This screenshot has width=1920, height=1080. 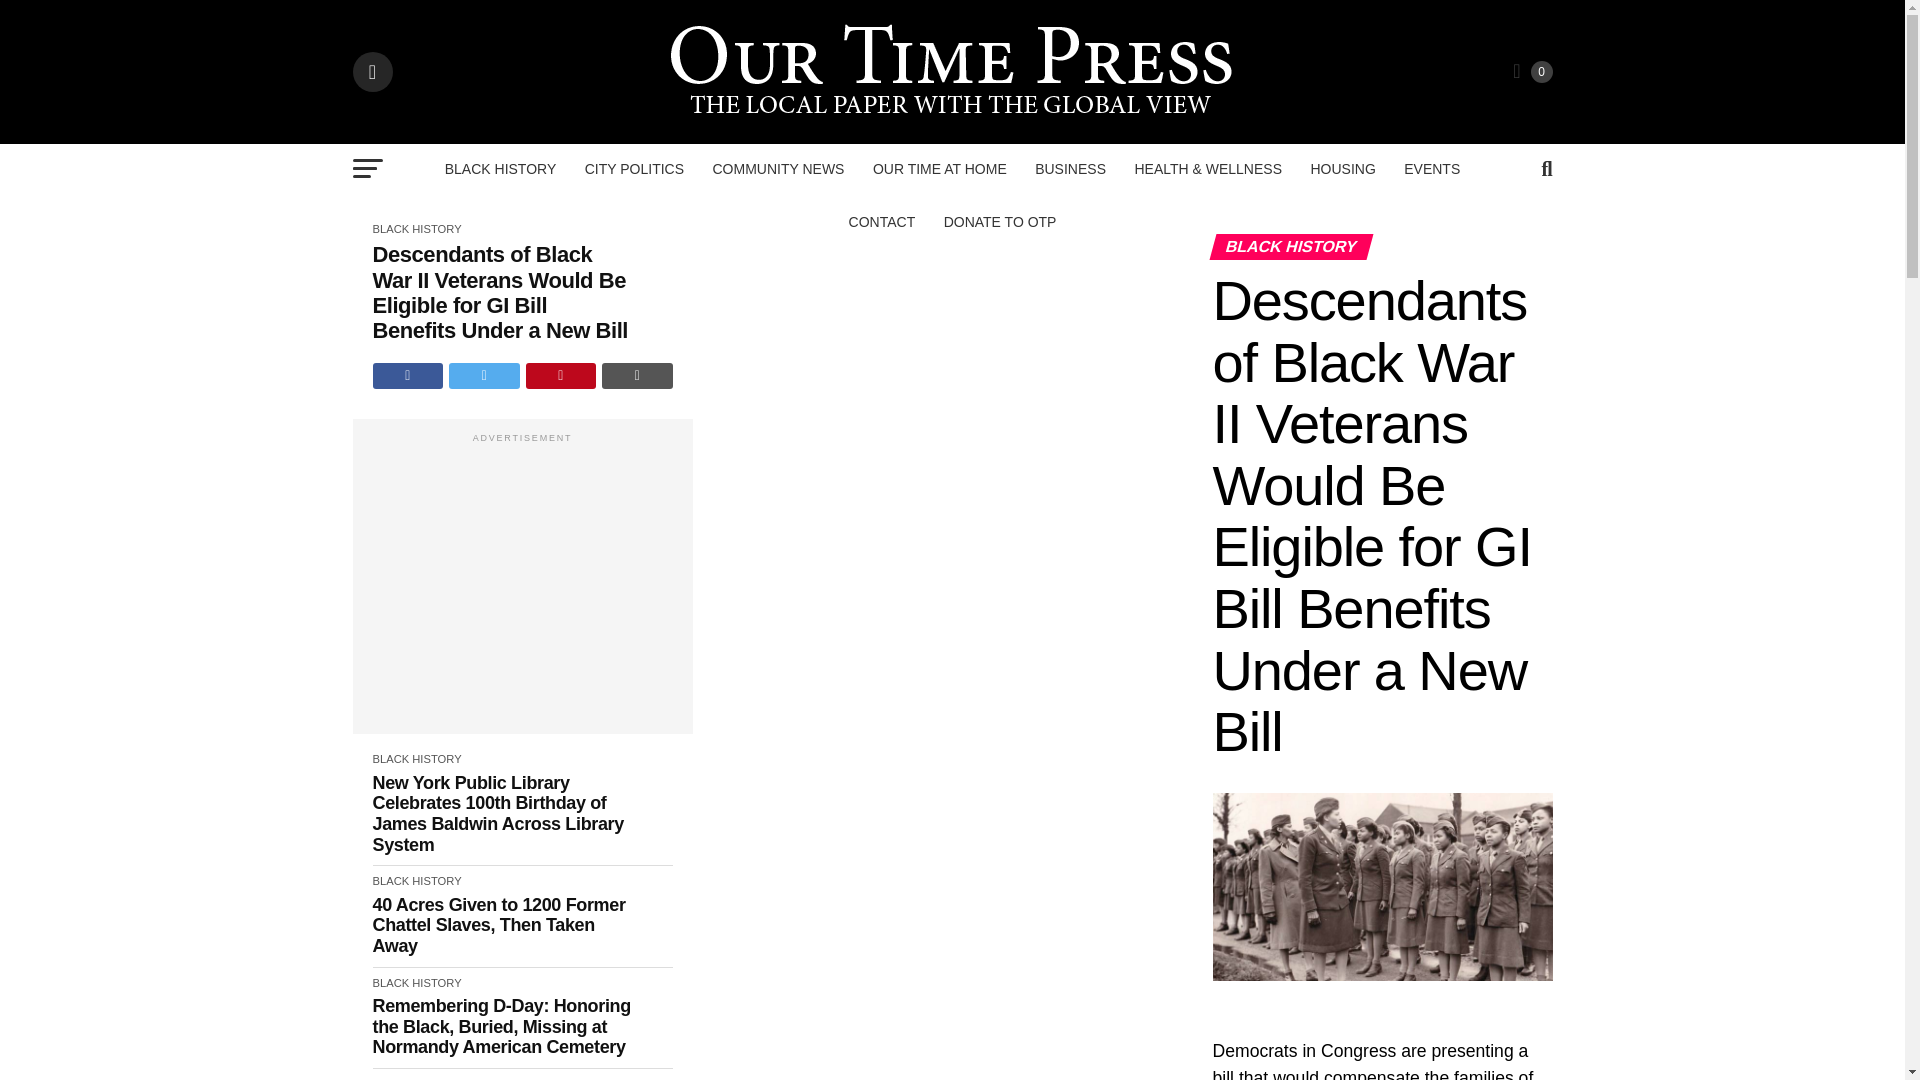 What do you see at coordinates (521, 586) in the screenshot?
I see `Advertisement` at bounding box center [521, 586].